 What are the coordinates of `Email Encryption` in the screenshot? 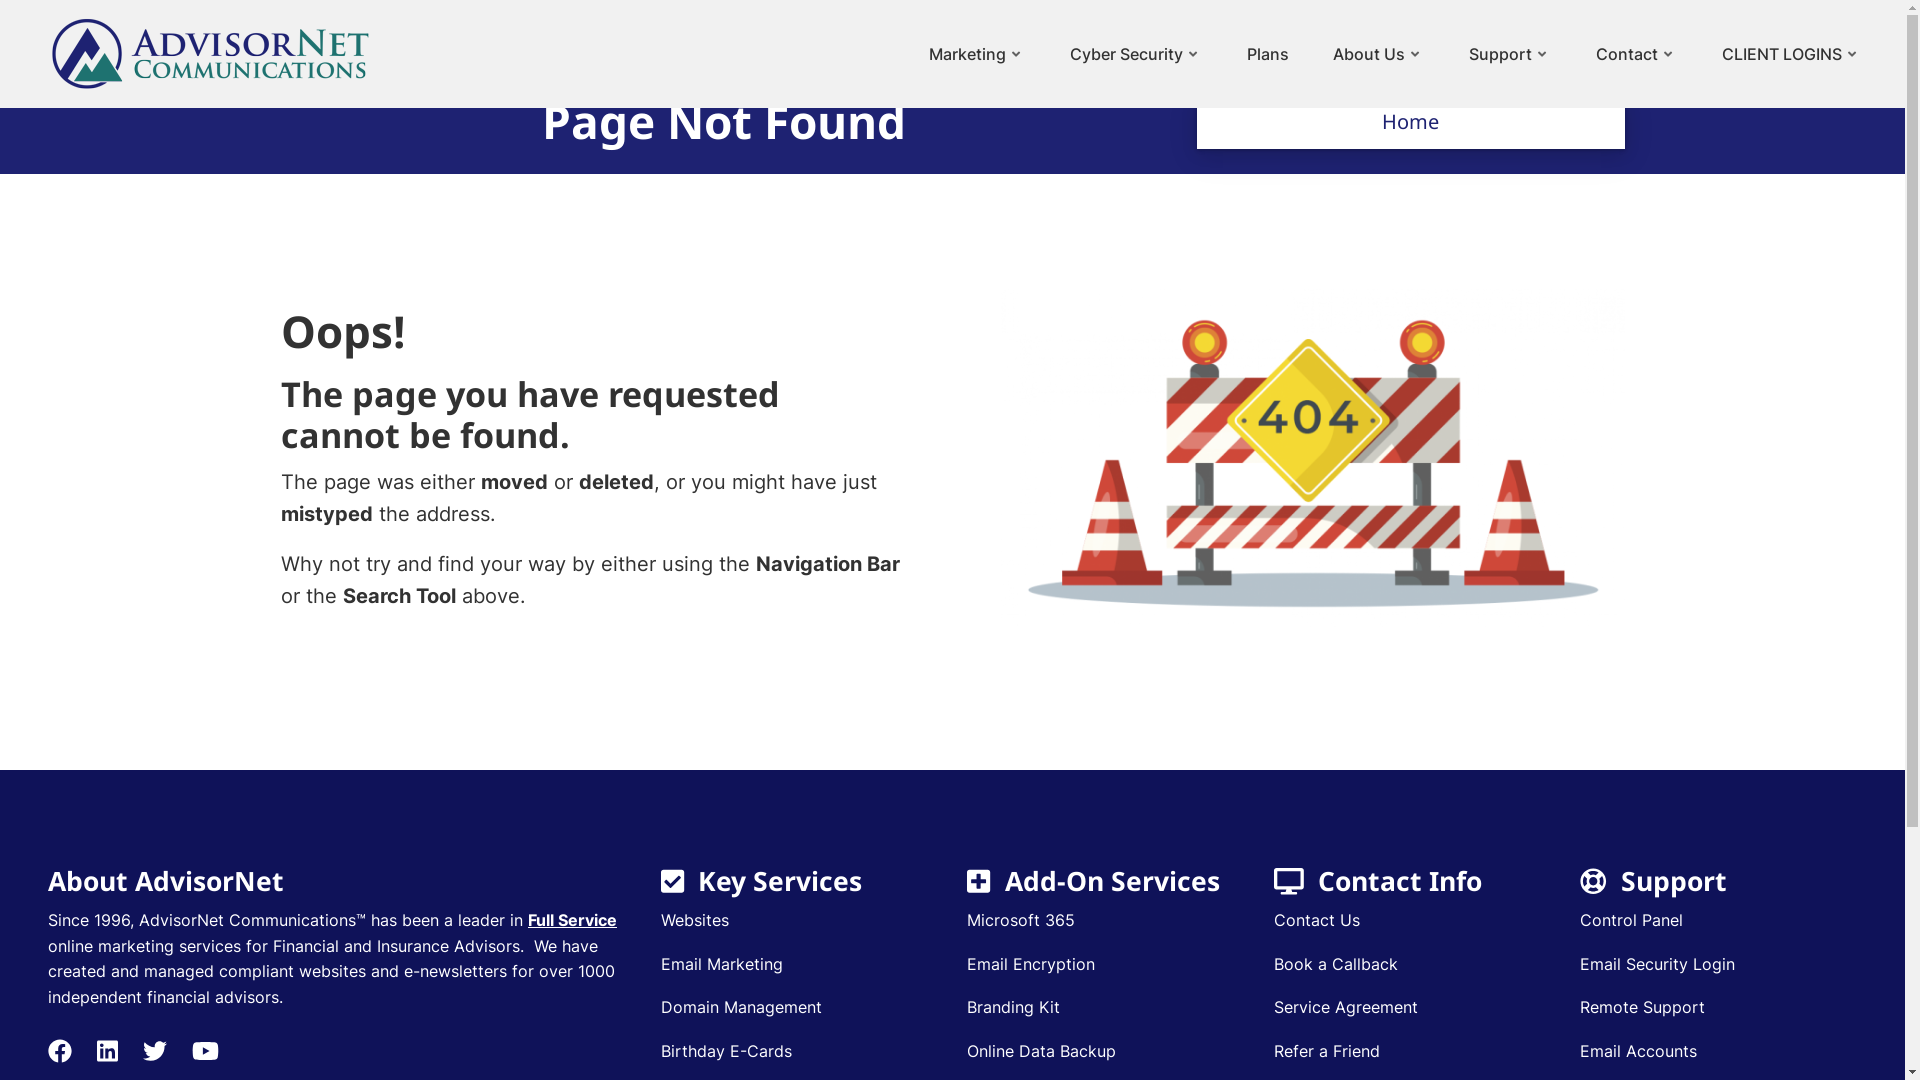 It's located at (1031, 965).